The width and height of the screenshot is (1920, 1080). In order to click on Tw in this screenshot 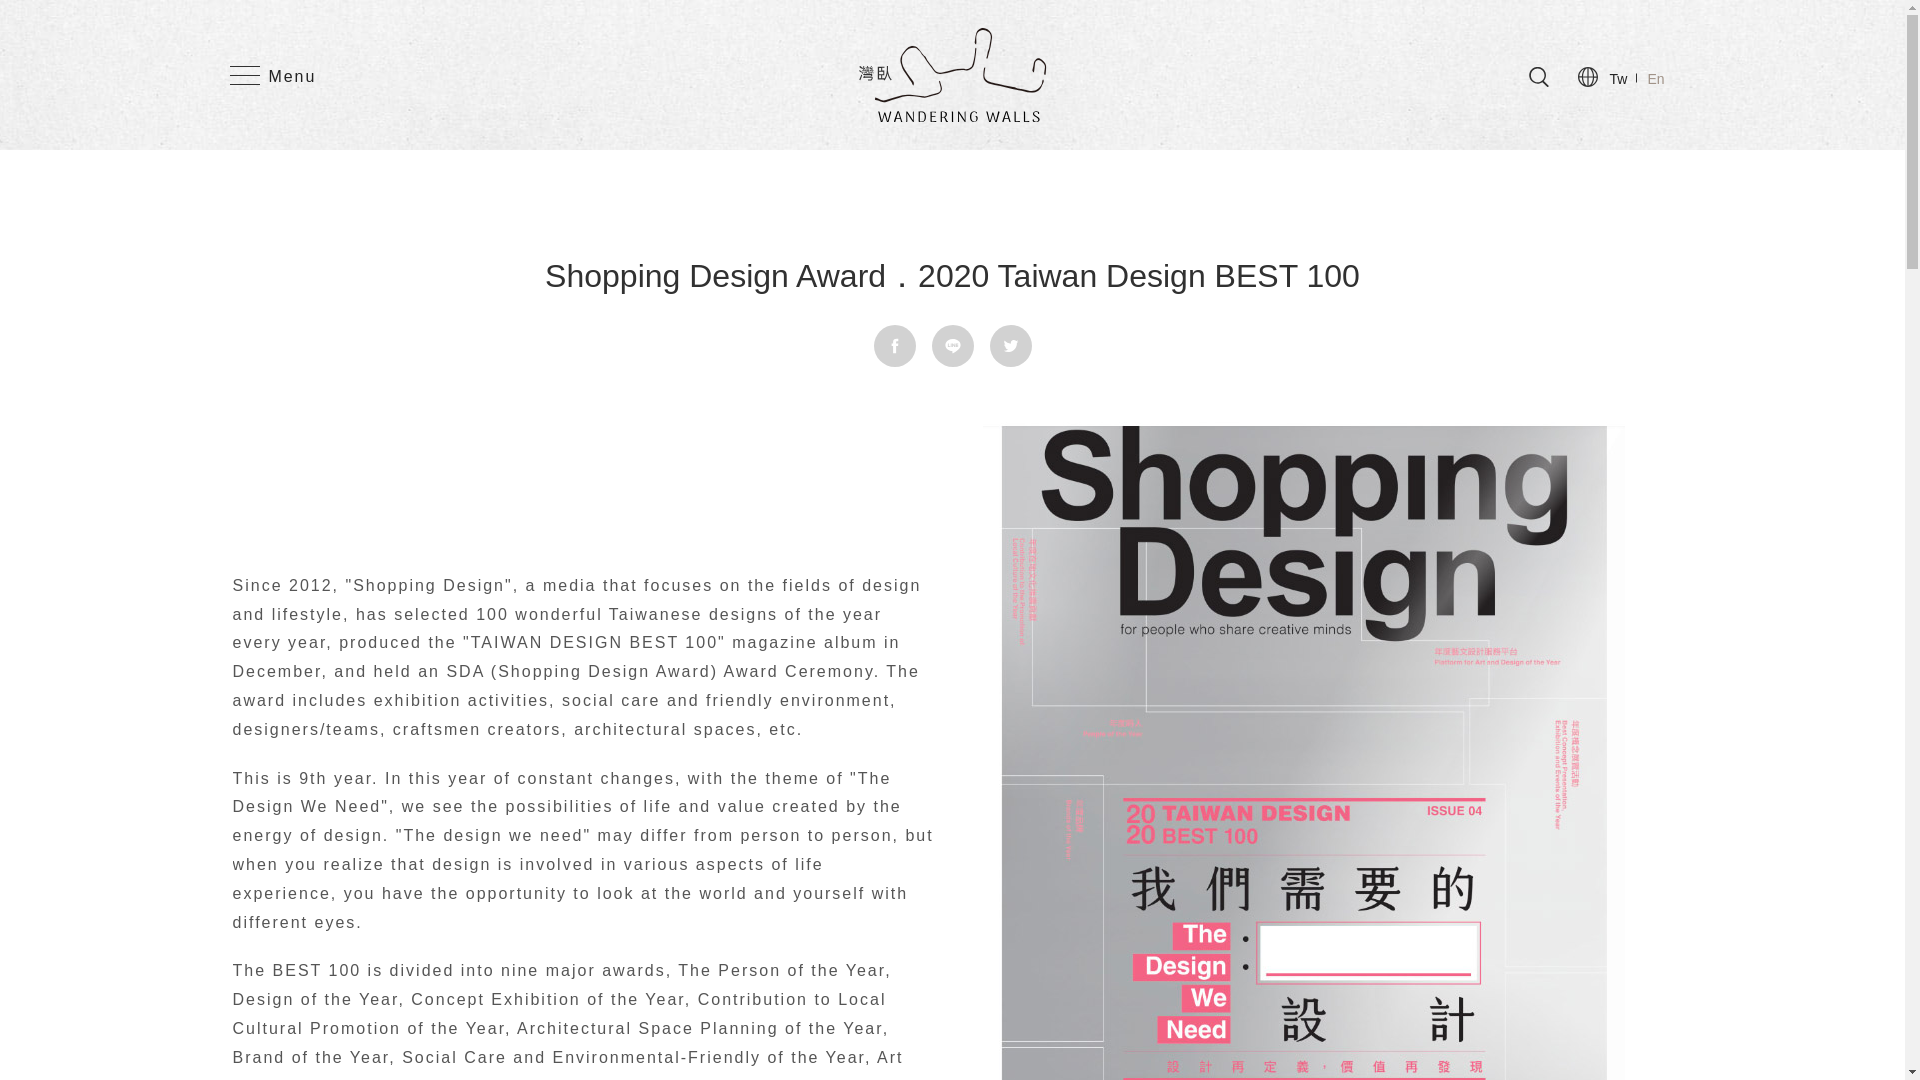, I will do `click(1618, 78)`.